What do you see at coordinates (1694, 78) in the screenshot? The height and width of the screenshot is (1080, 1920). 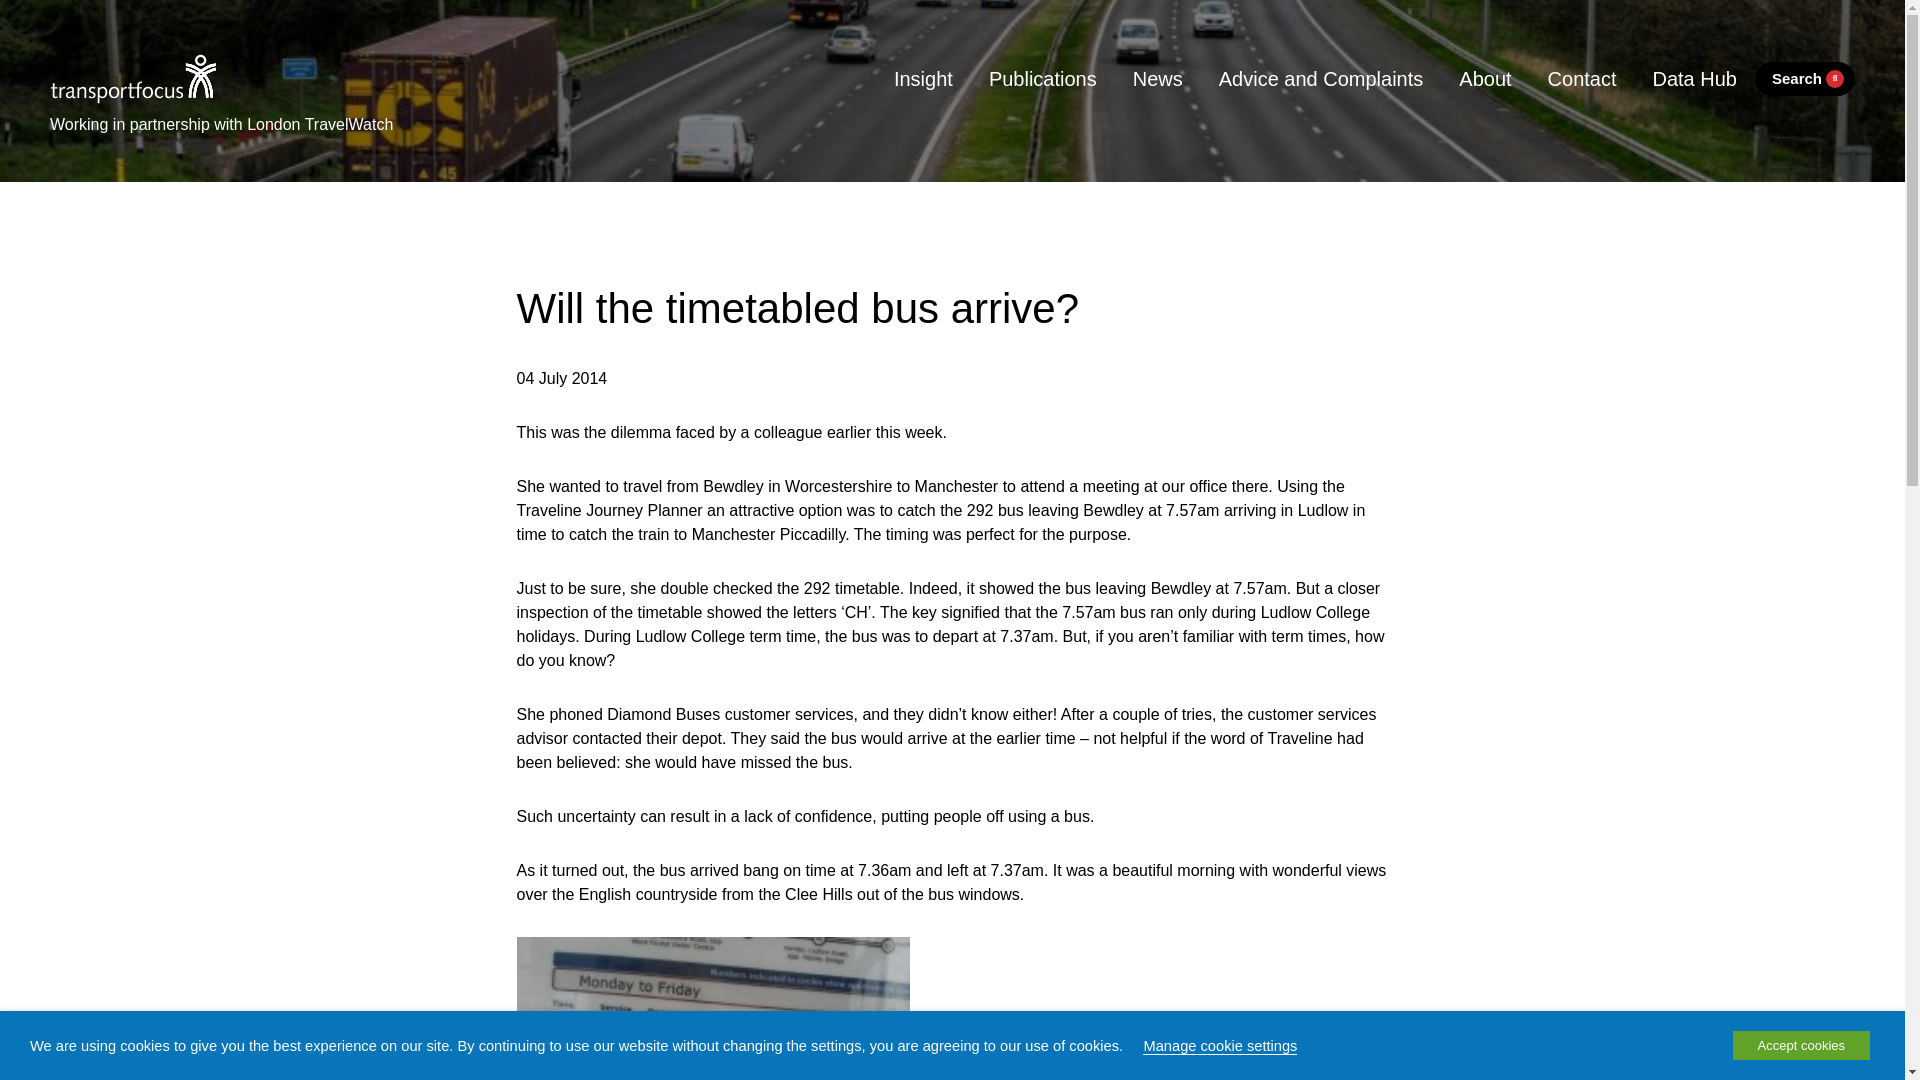 I see `Data Hub` at bounding box center [1694, 78].